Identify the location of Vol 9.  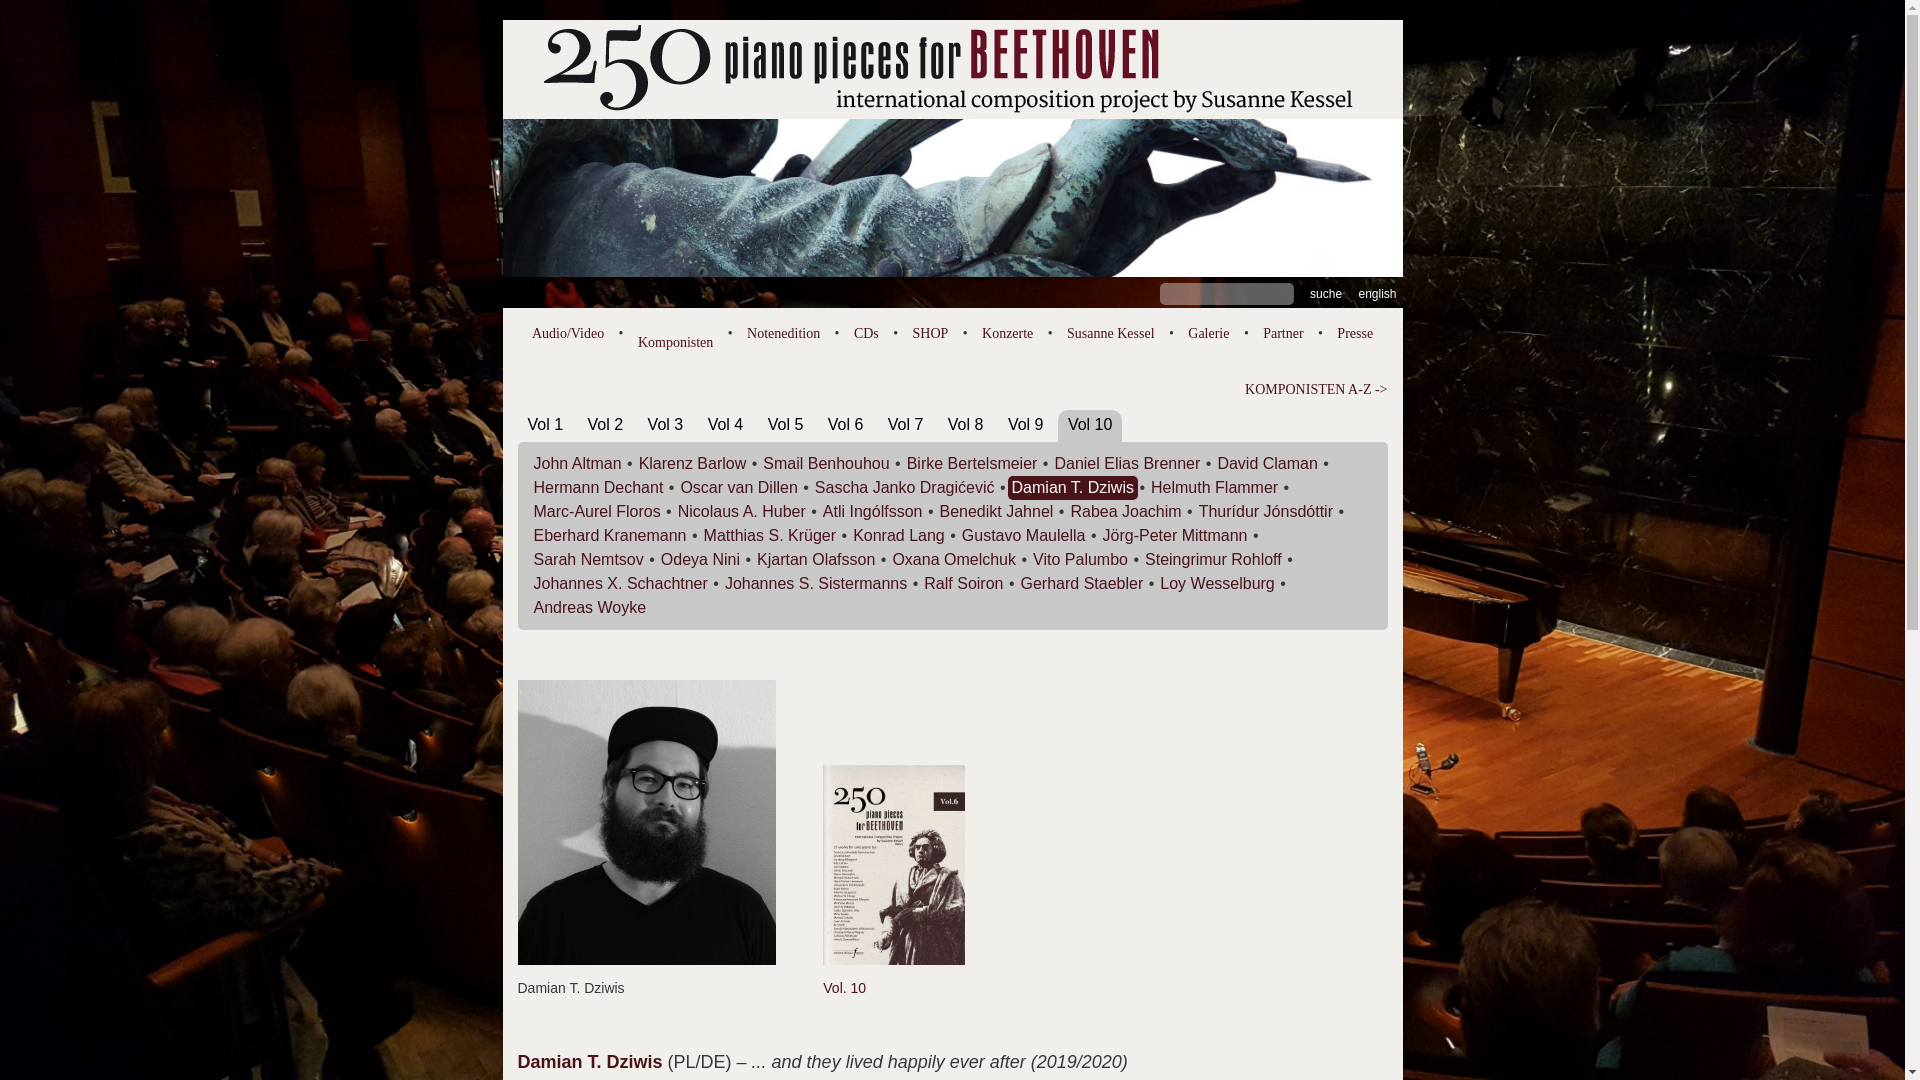
(1026, 424).